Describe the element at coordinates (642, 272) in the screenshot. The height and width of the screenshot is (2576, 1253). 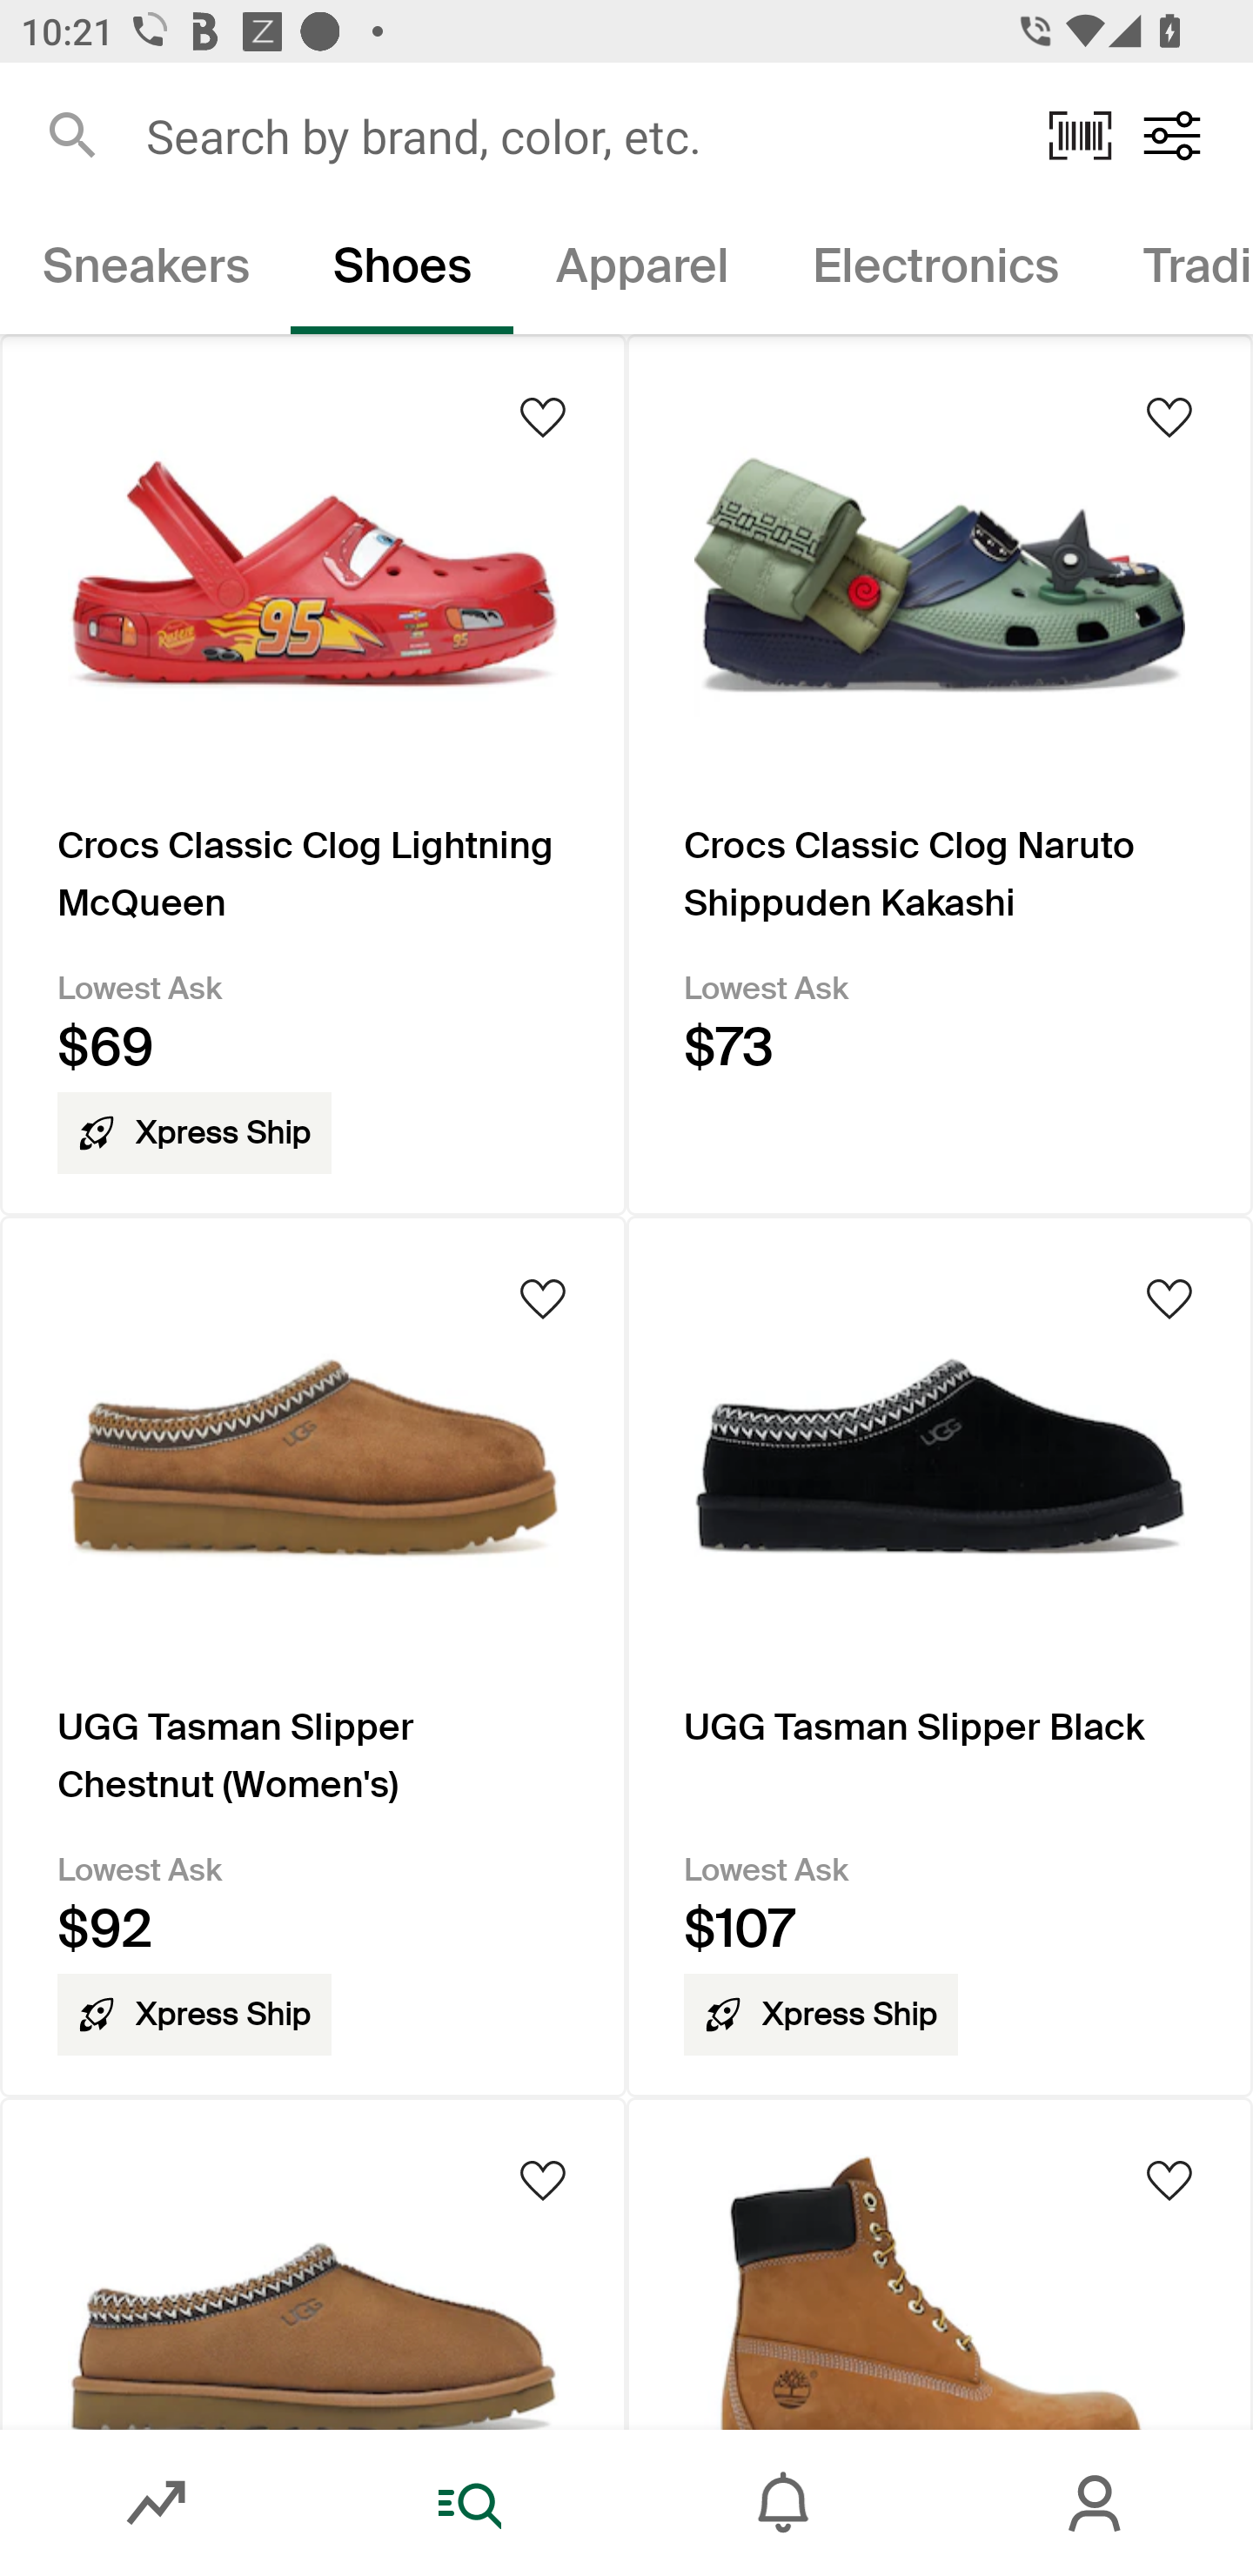
I see `Apparel` at that location.